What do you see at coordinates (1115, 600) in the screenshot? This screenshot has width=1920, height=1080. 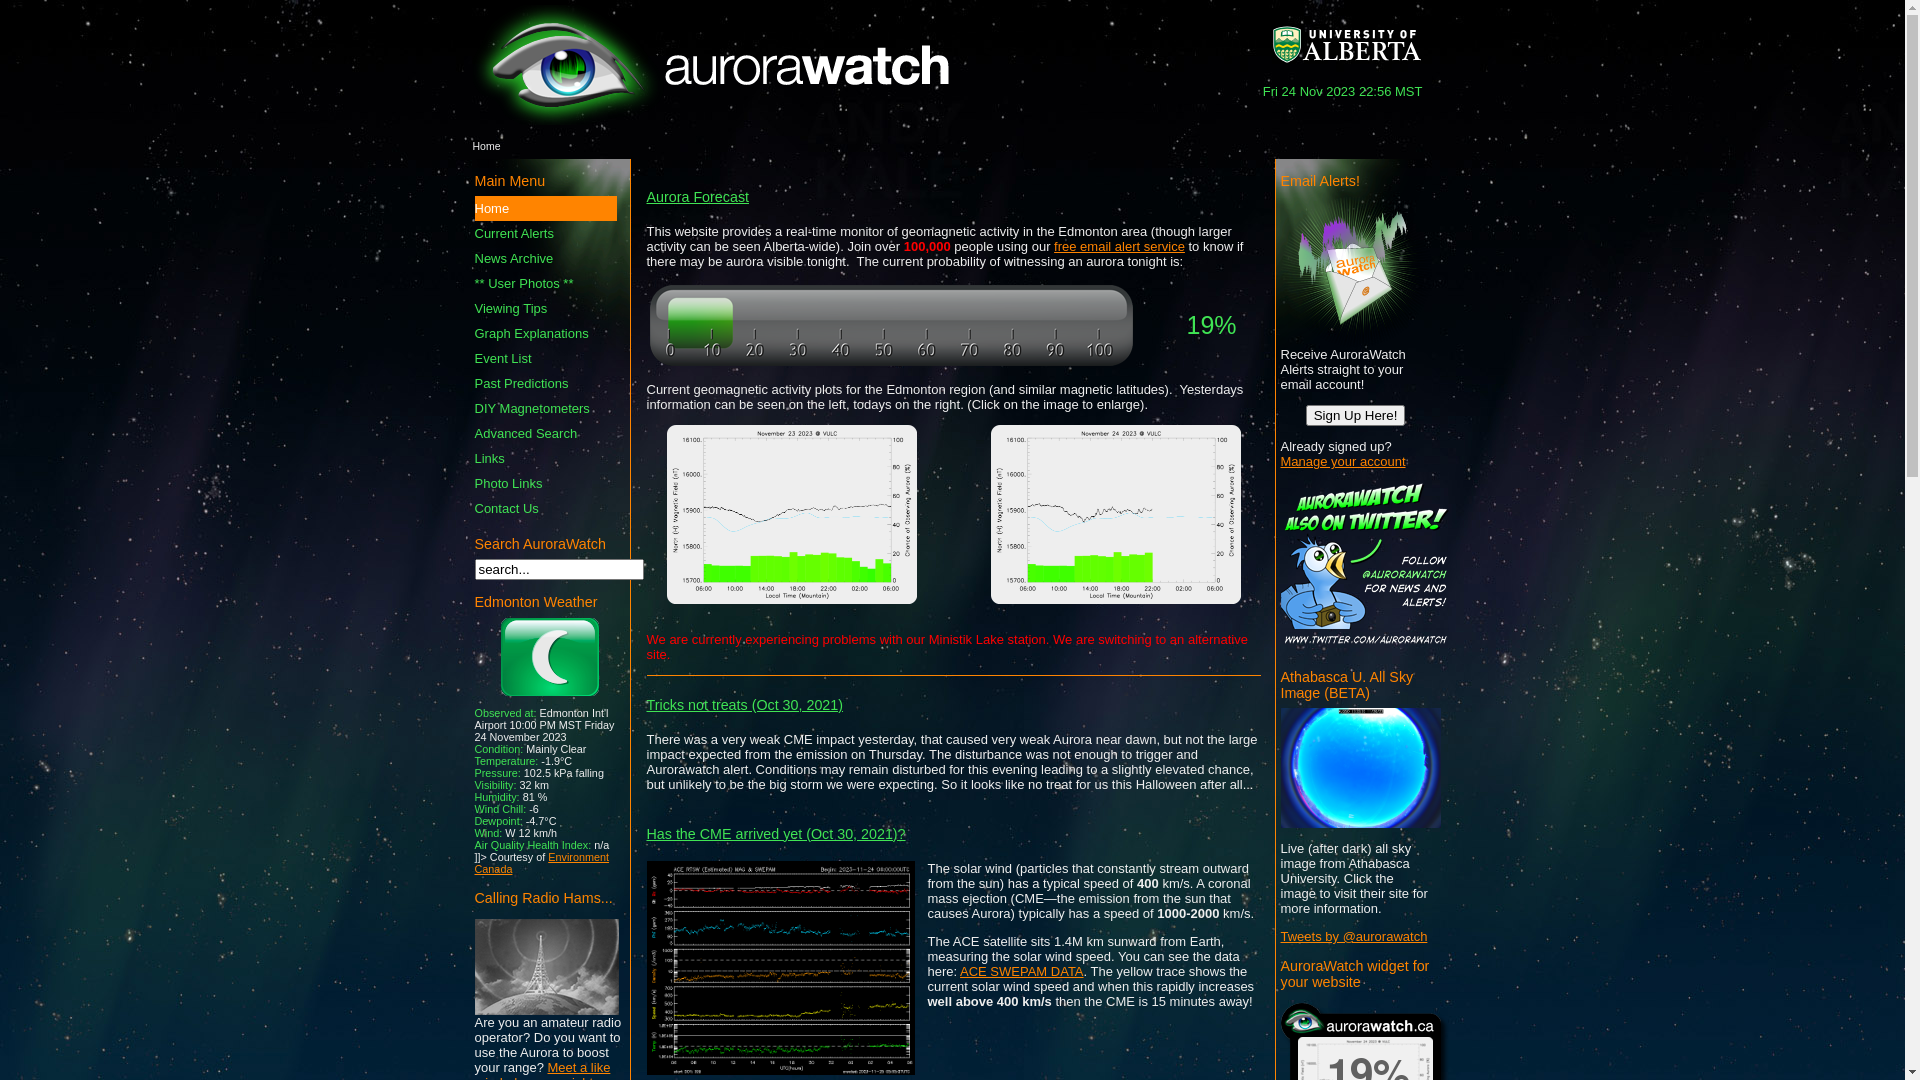 I see `Todays current magnetic activity...` at bounding box center [1115, 600].